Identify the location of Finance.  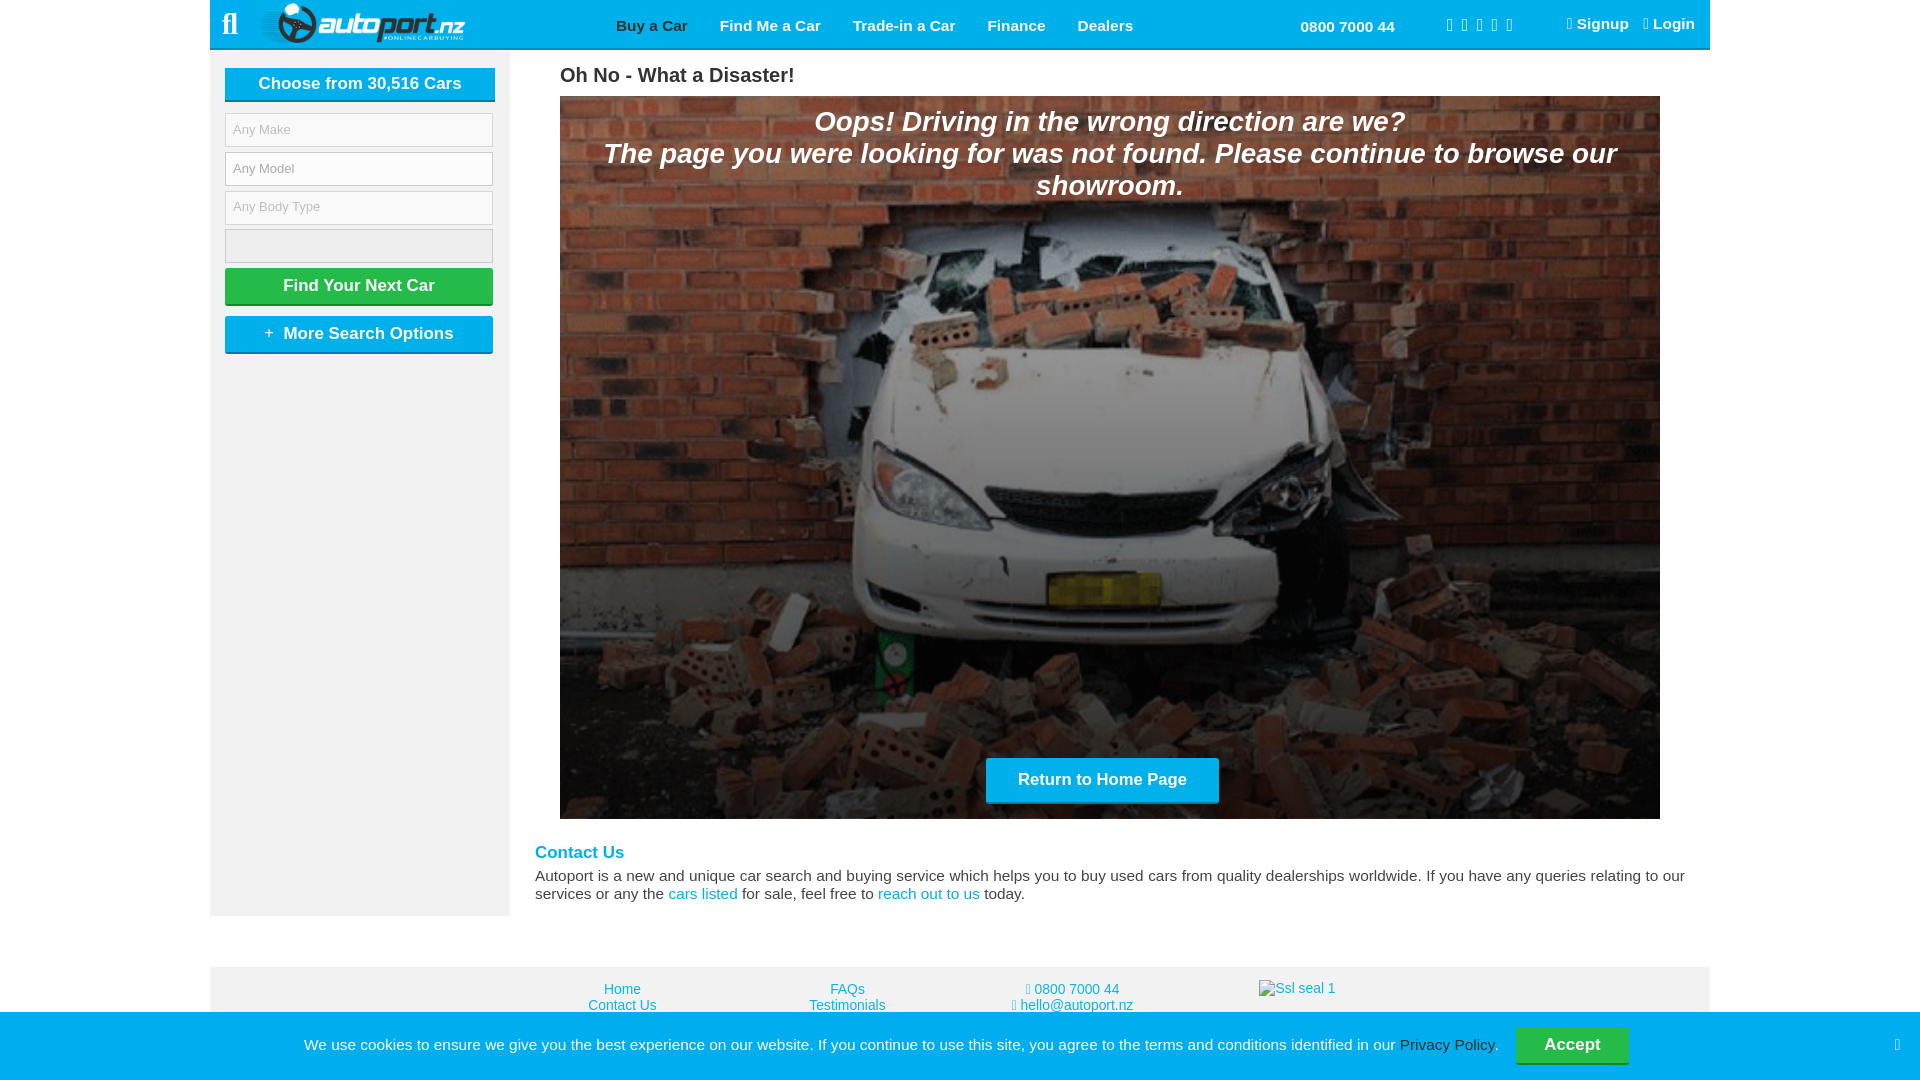
(1016, 25).